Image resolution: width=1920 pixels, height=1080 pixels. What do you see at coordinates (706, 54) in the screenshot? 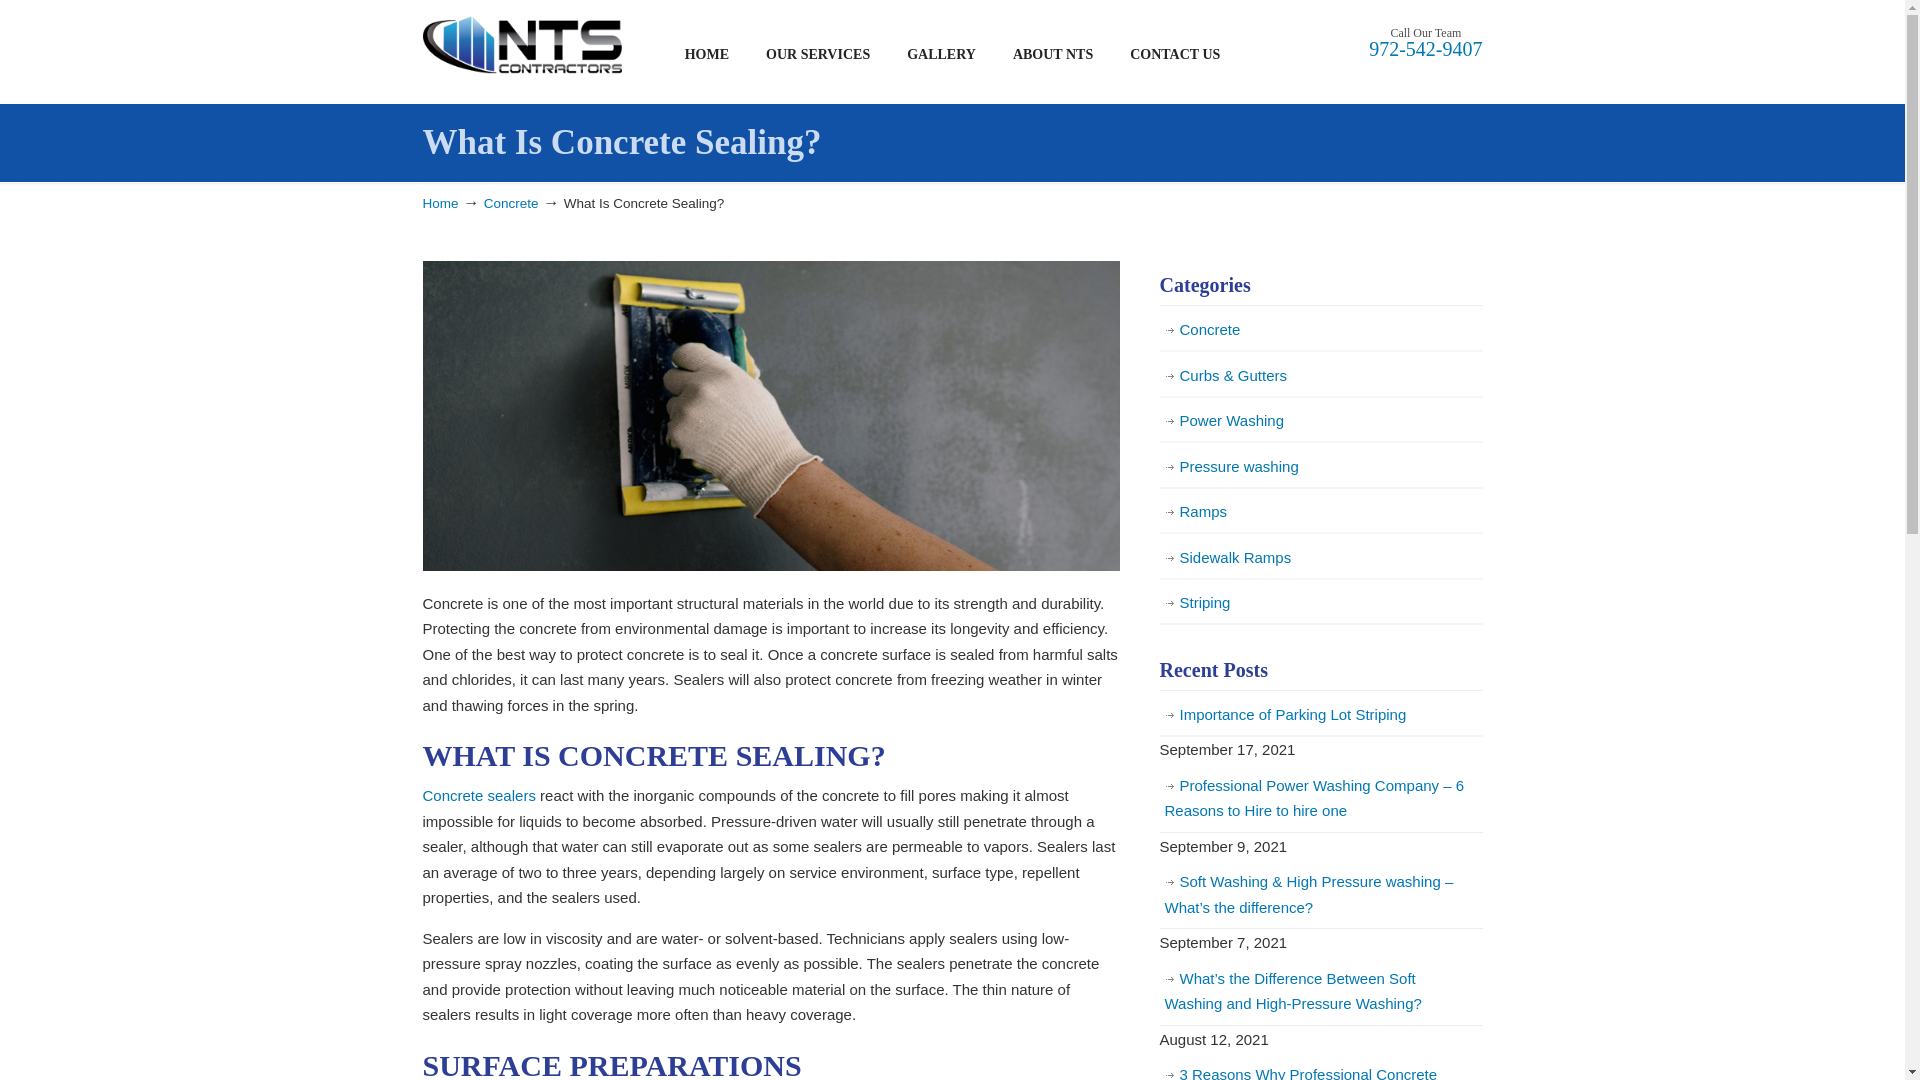
I see `HOME` at bounding box center [706, 54].